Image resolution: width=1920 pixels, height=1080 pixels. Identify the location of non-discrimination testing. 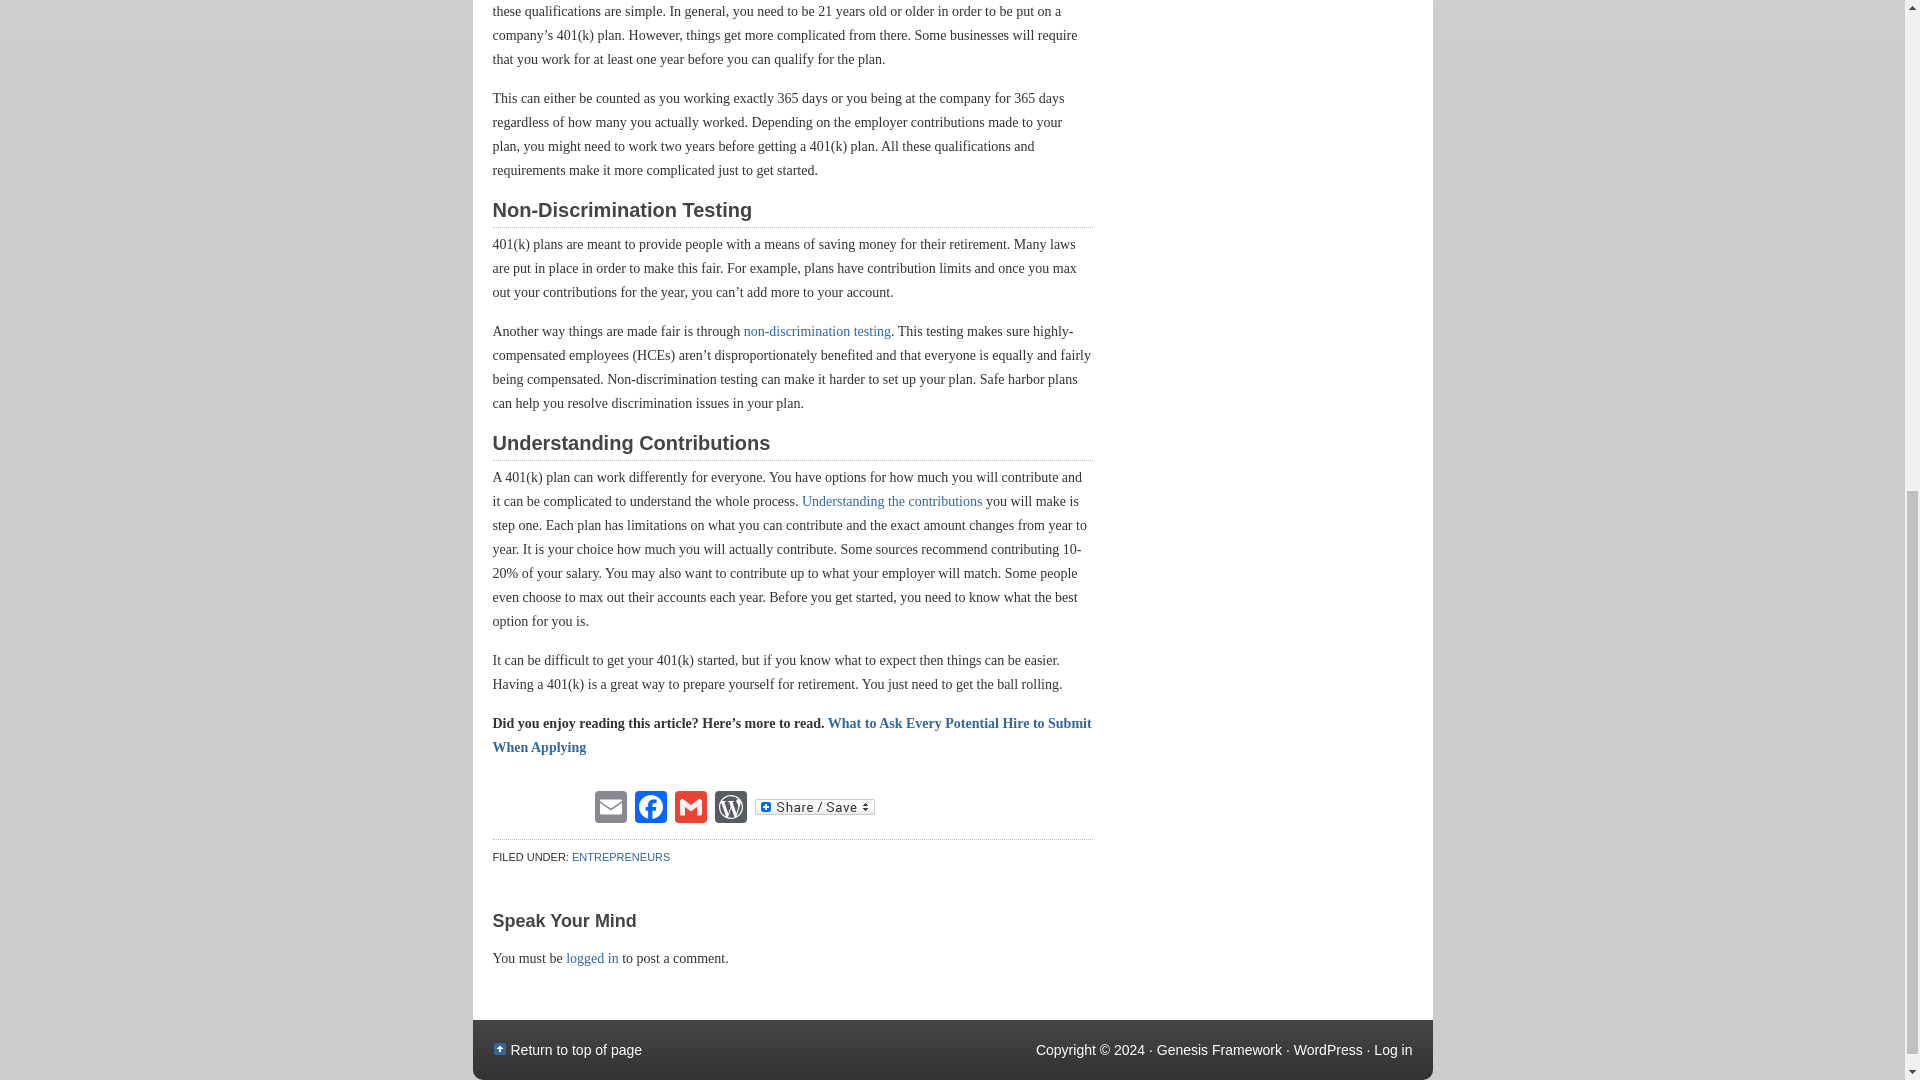
(817, 332).